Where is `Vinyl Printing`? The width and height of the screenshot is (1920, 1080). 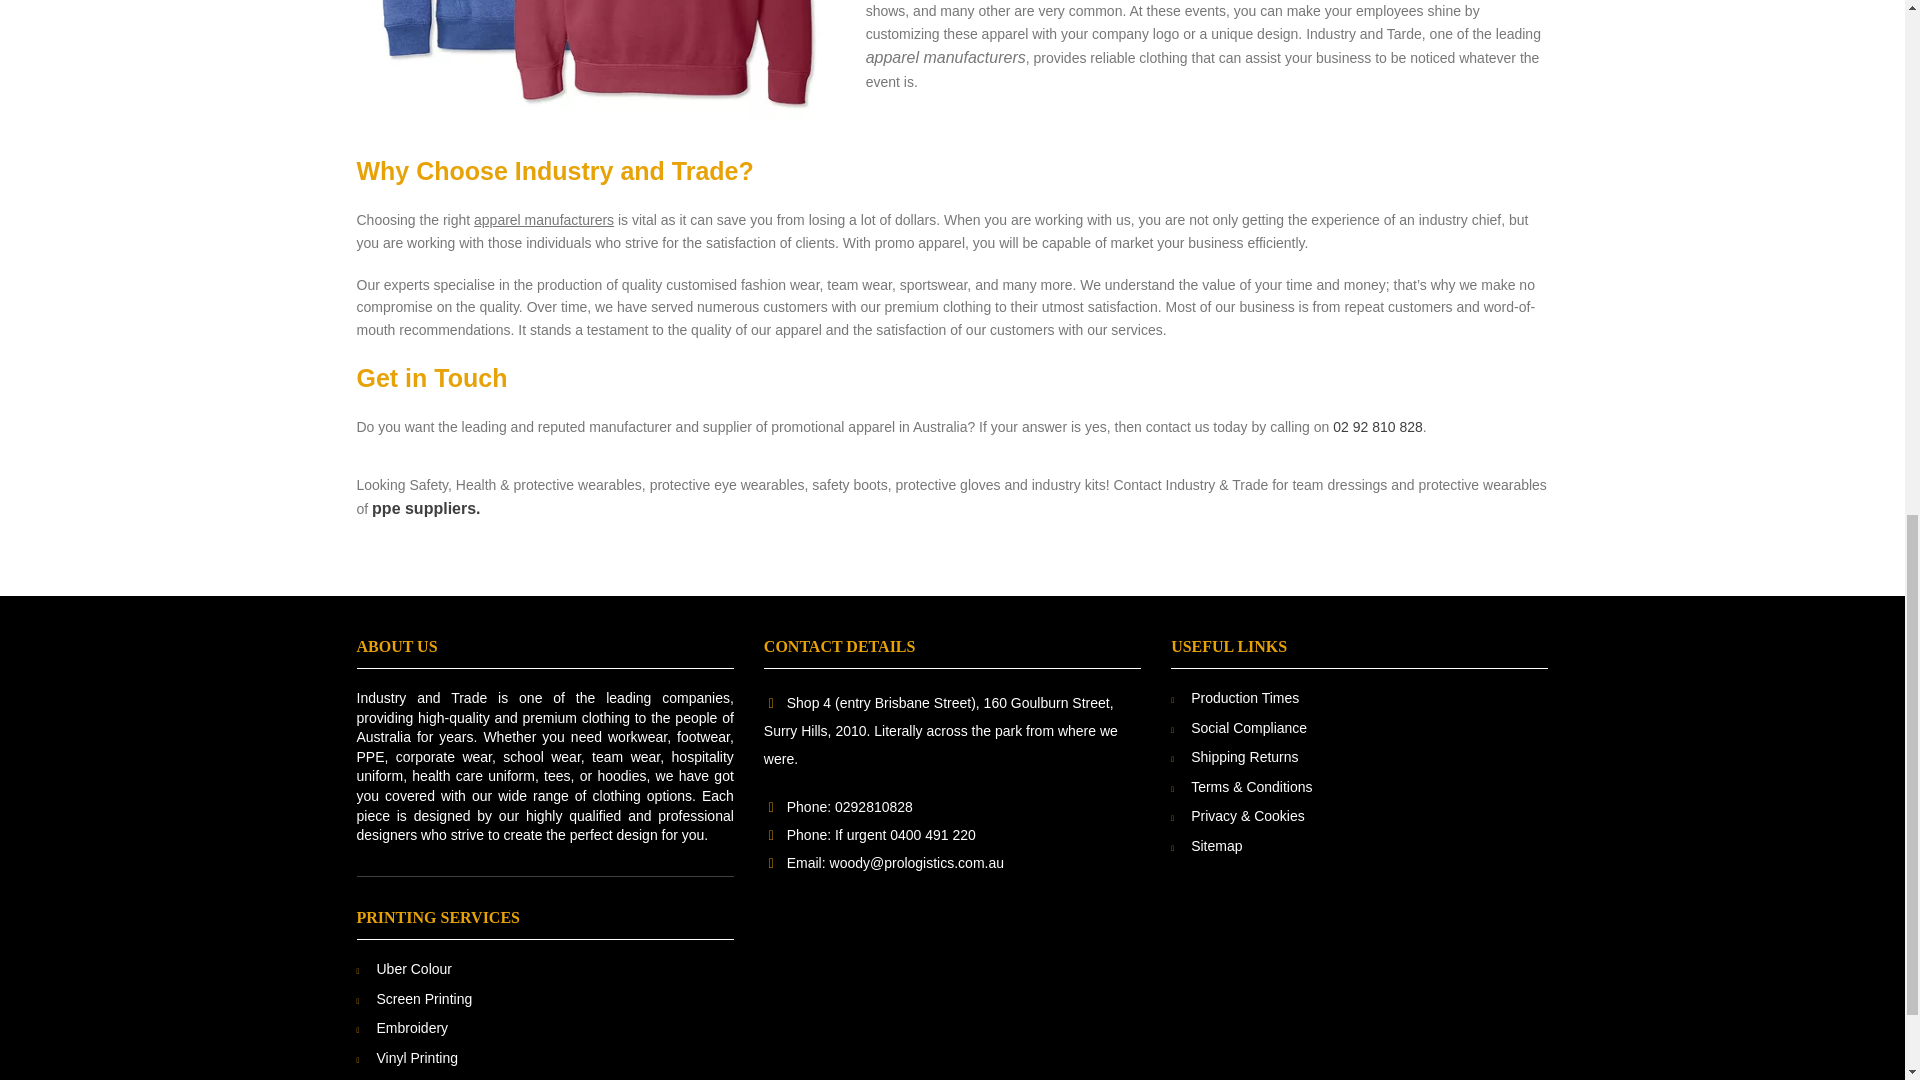
Vinyl Printing is located at coordinates (416, 1057).